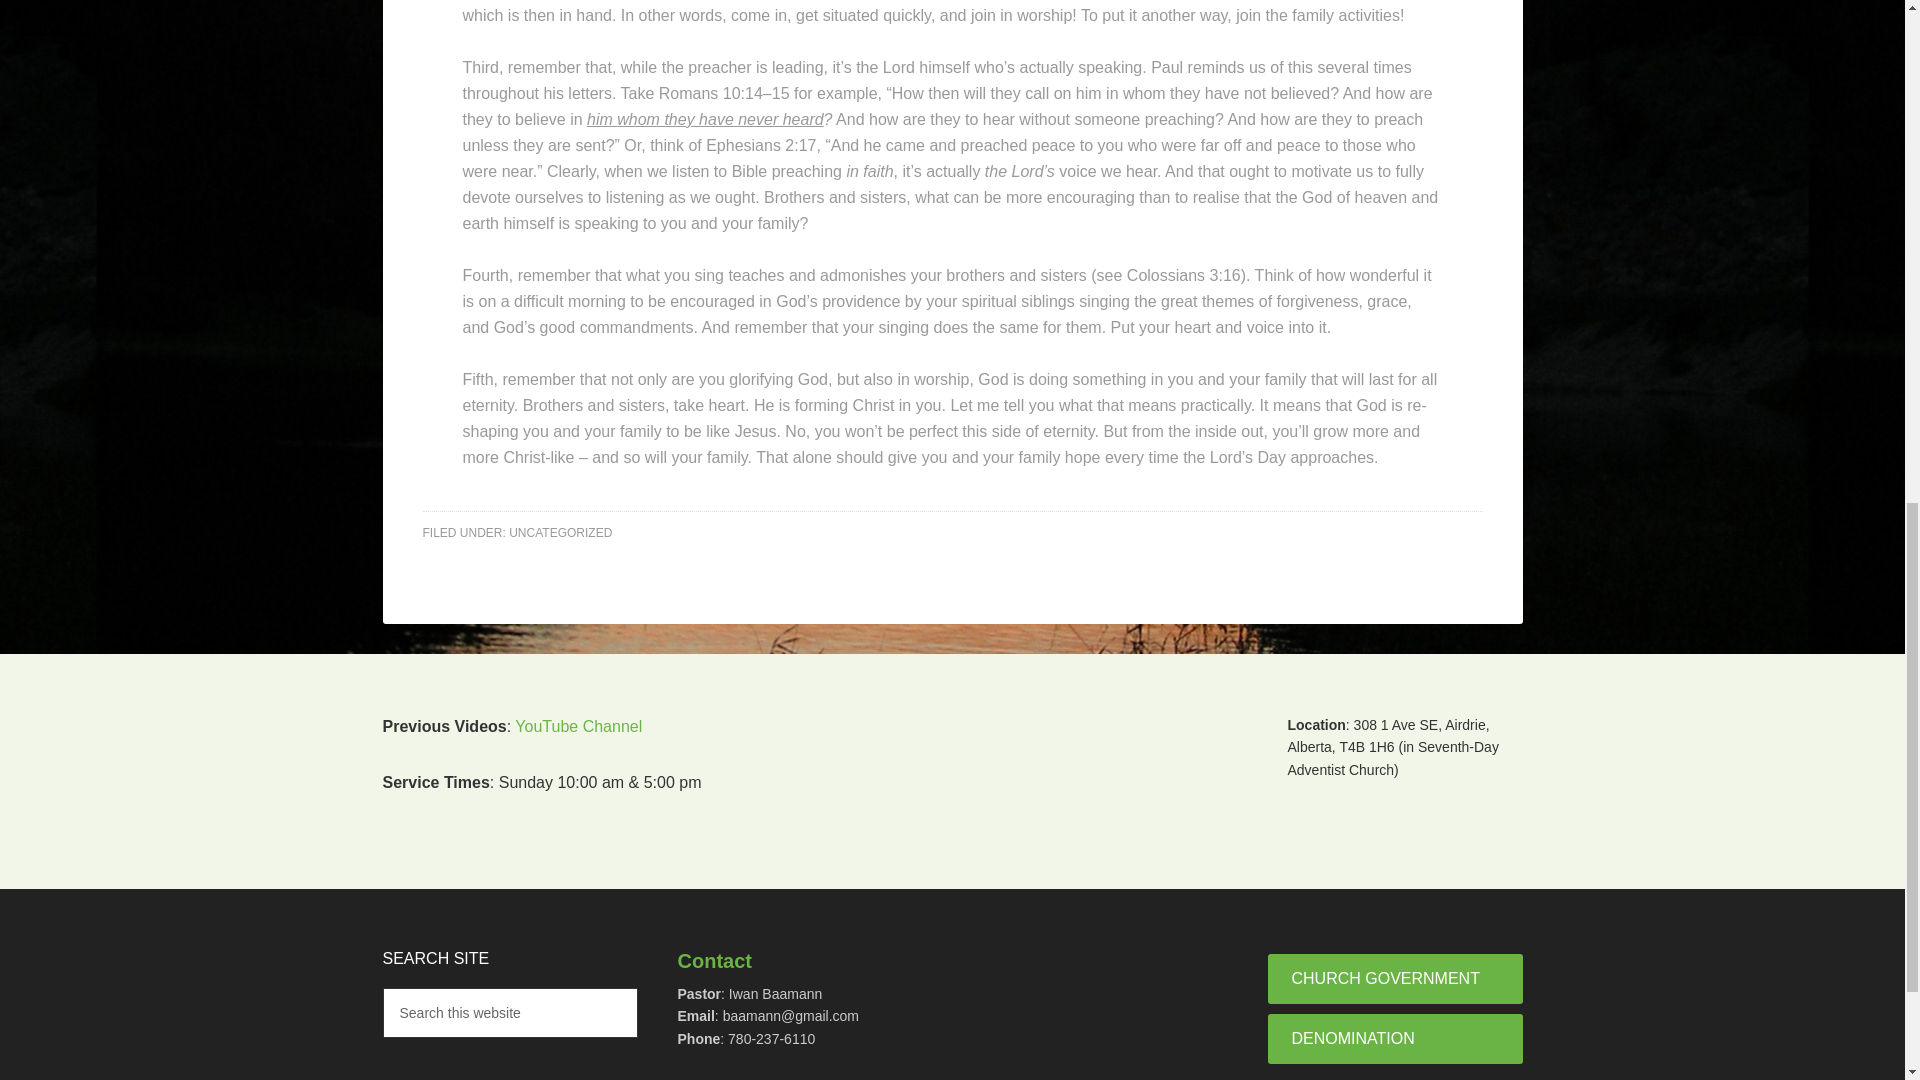  I want to click on YouTube Channel, so click(578, 726).